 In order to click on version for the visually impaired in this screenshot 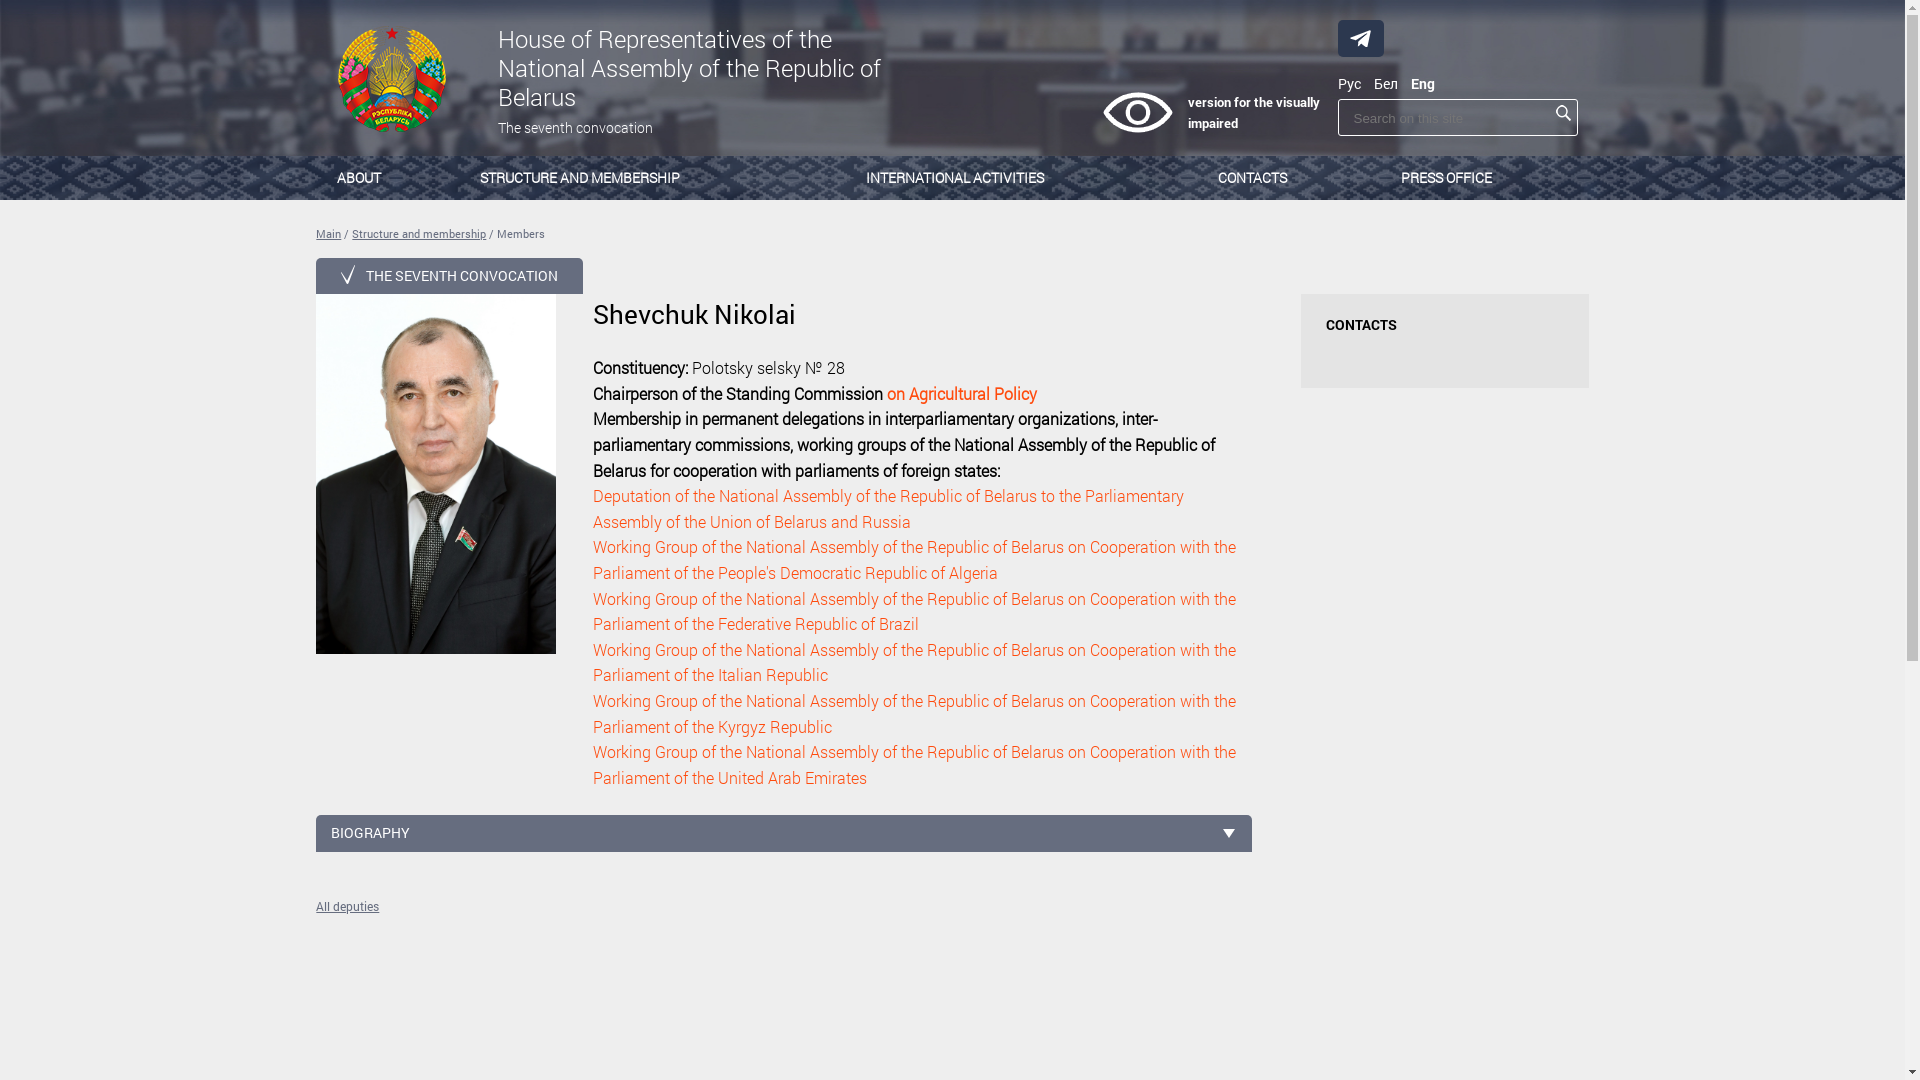, I will do `click(1212, 113)`.